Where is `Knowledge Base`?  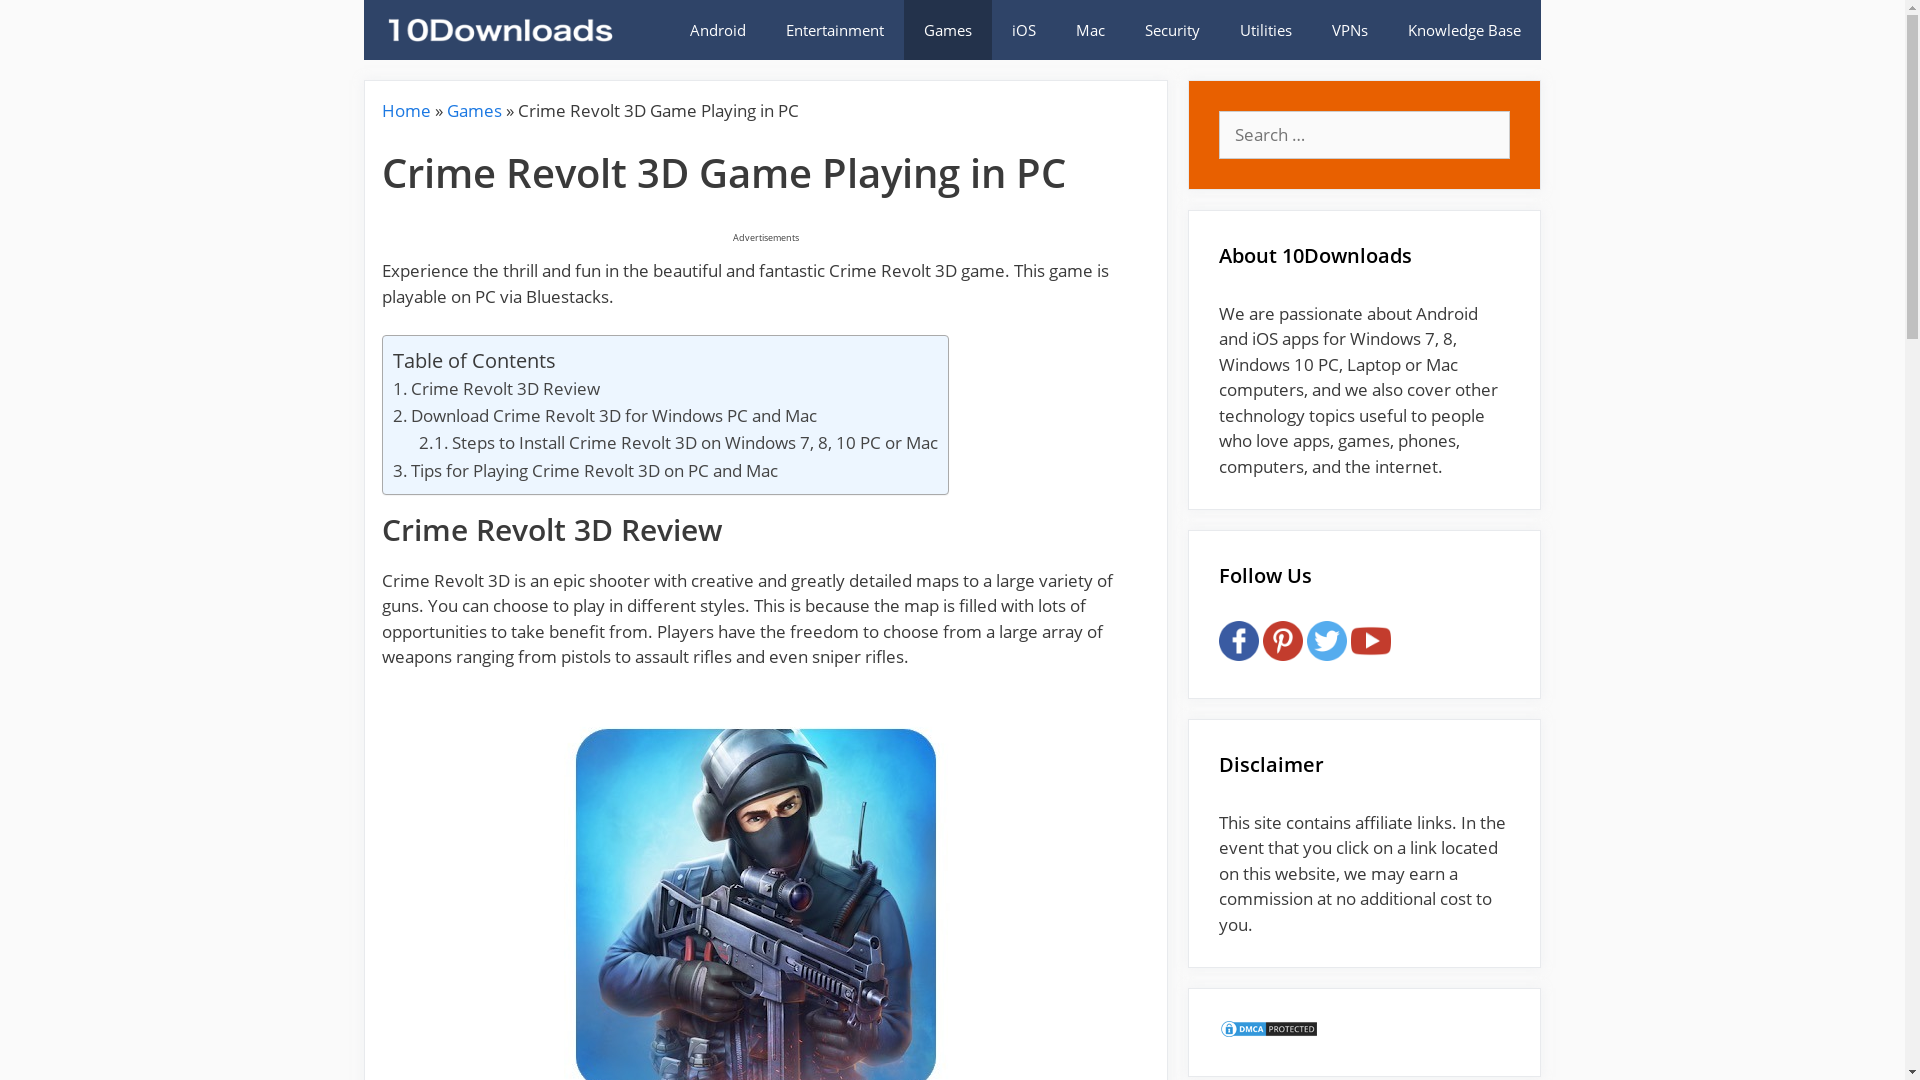
Knowledge Base is located at coordinates (1464, 30).